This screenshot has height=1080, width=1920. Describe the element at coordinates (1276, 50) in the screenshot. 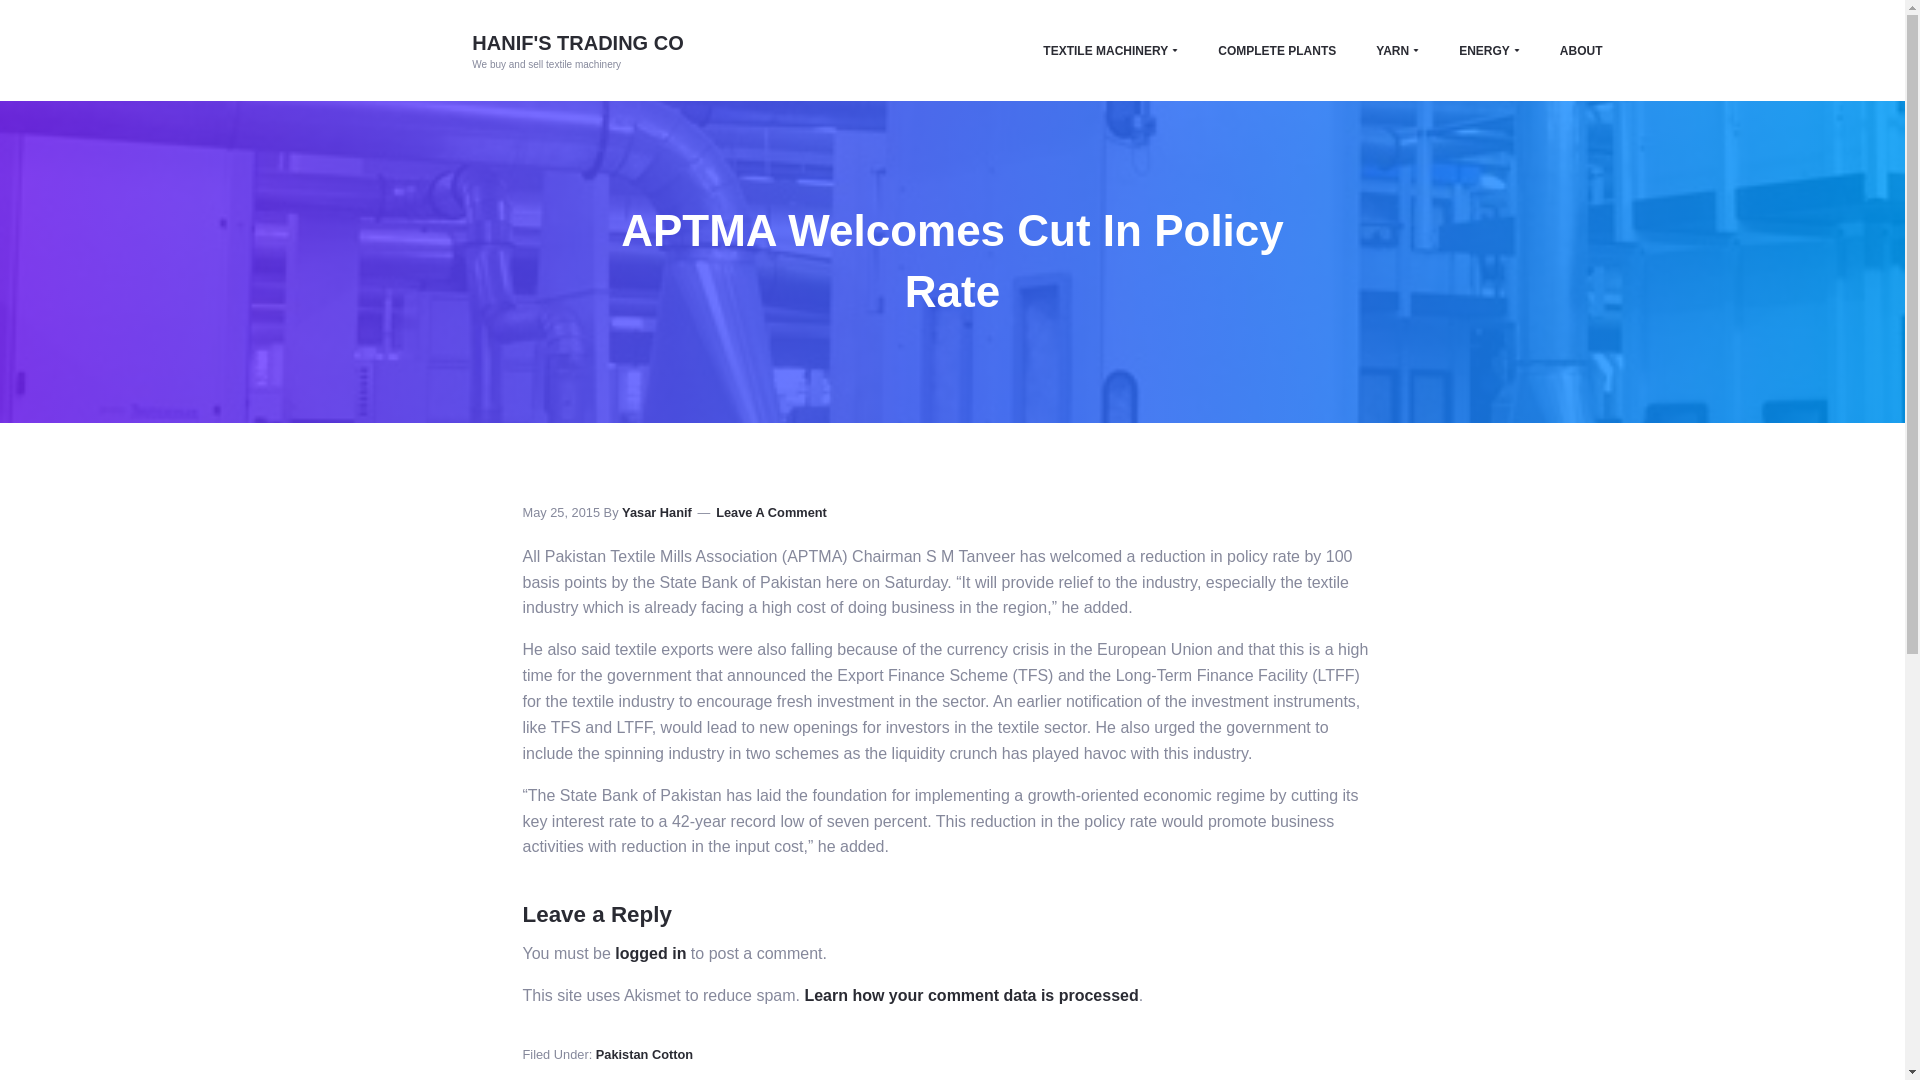

I see `COMPLETE PLANTS` at that location.